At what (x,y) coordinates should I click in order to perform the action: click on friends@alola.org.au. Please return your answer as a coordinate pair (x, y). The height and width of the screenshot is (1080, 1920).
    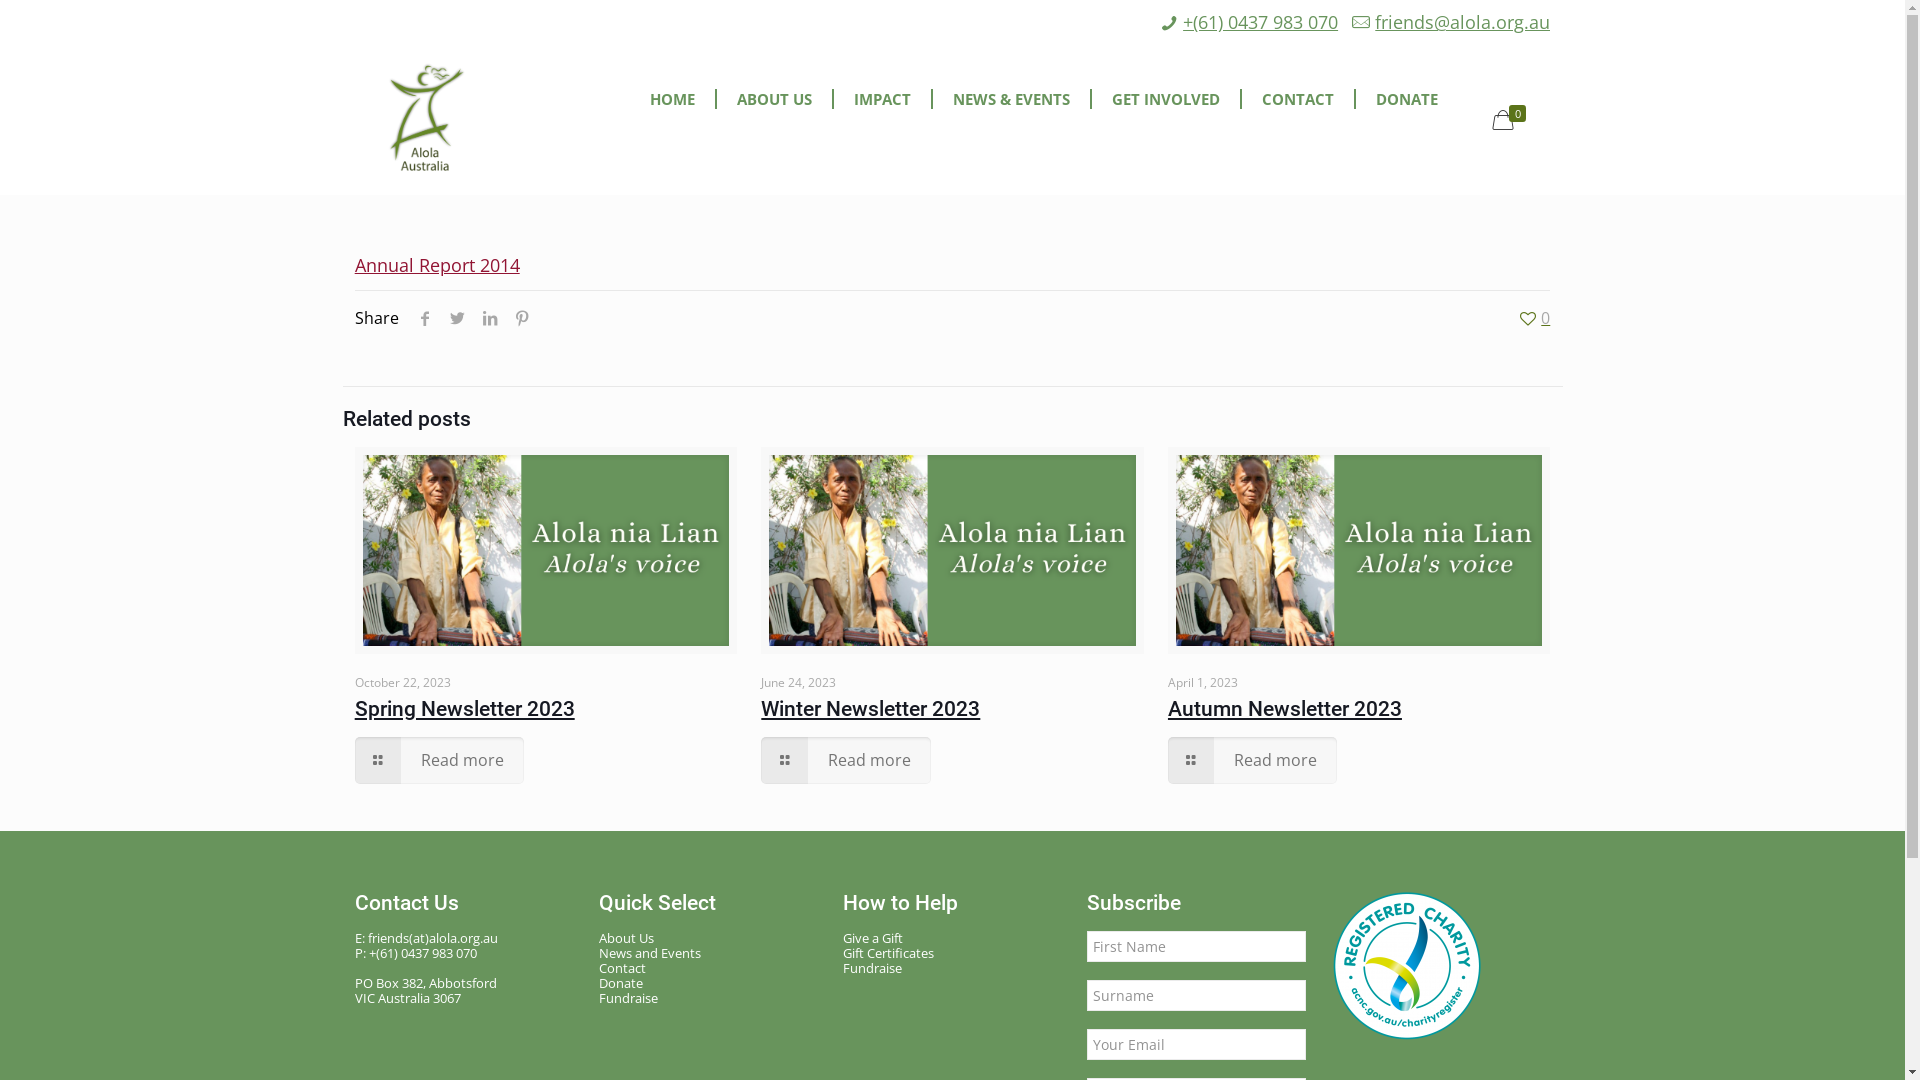
    Looking at the image, I should click on (1462, 22).